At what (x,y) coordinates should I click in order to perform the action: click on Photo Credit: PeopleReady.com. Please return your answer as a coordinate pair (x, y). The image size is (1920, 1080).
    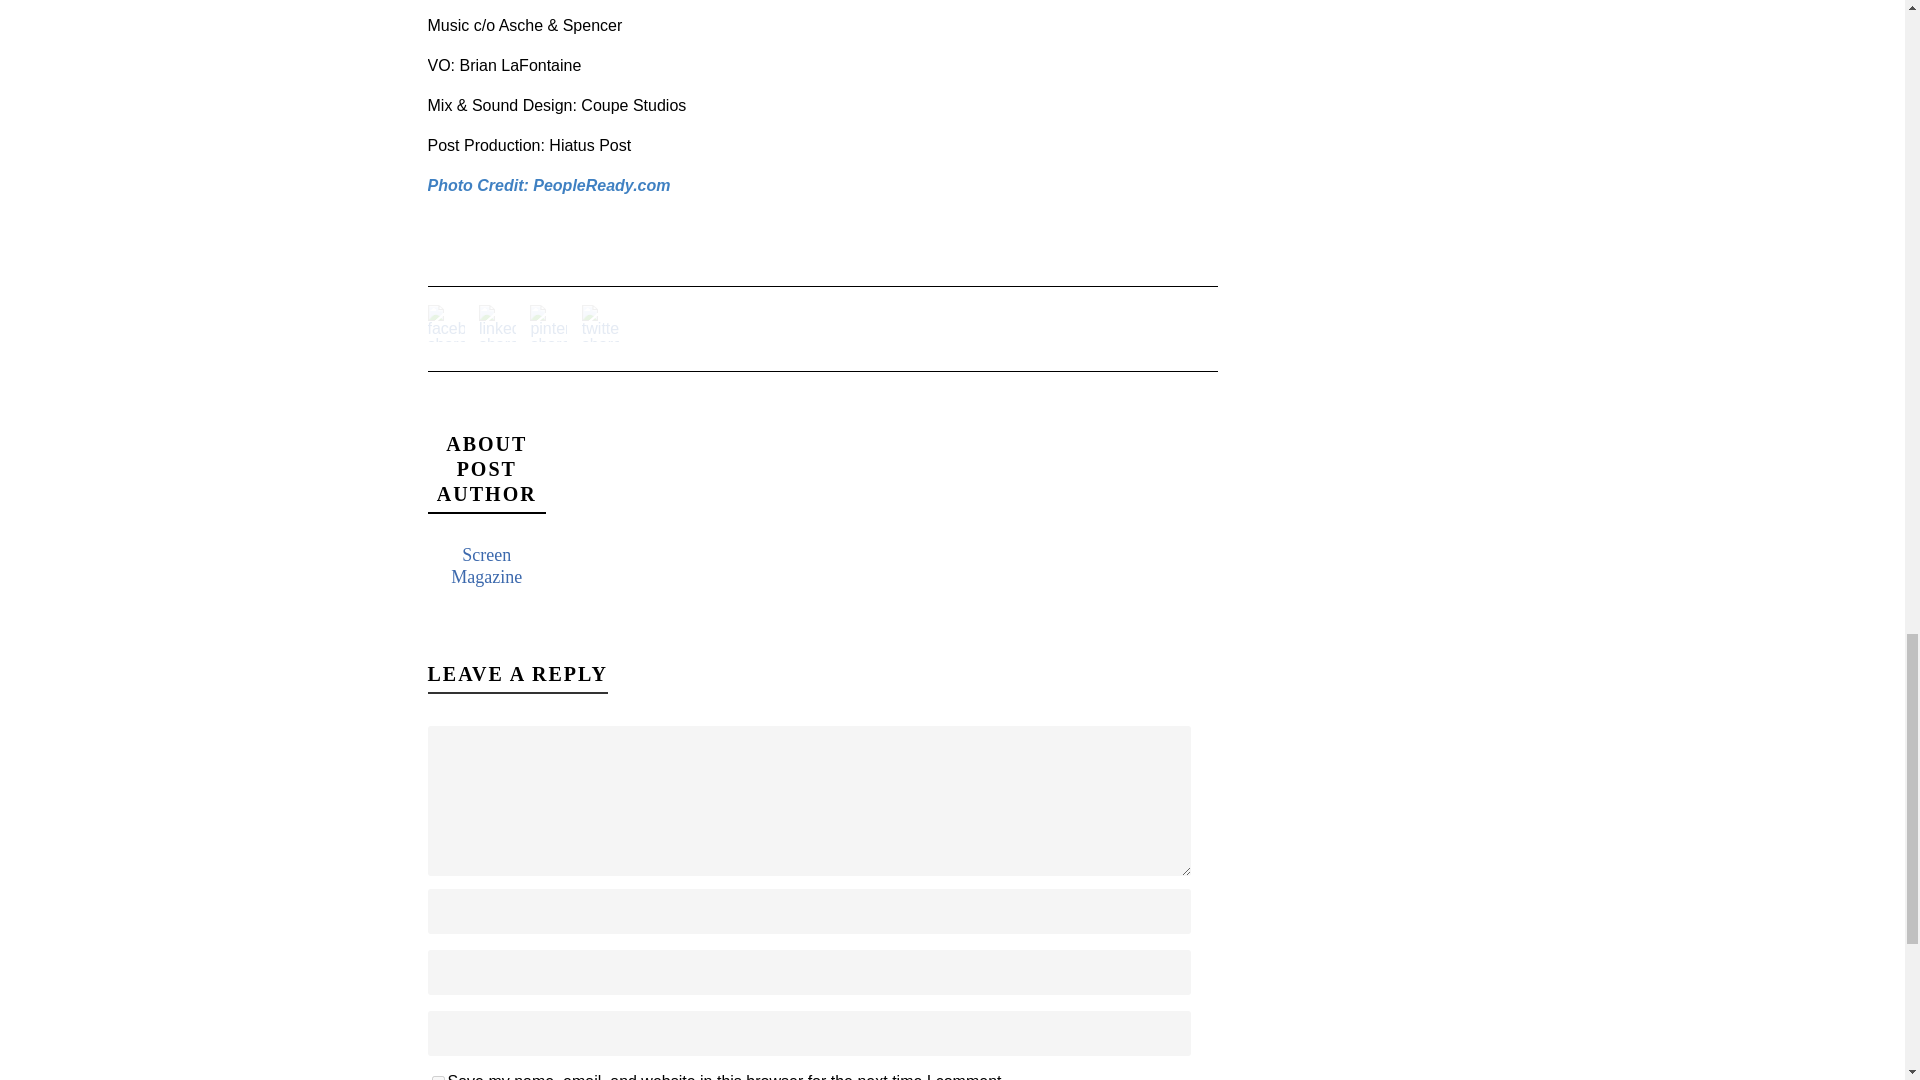
    Looking at the image, I should click on (549, 186).